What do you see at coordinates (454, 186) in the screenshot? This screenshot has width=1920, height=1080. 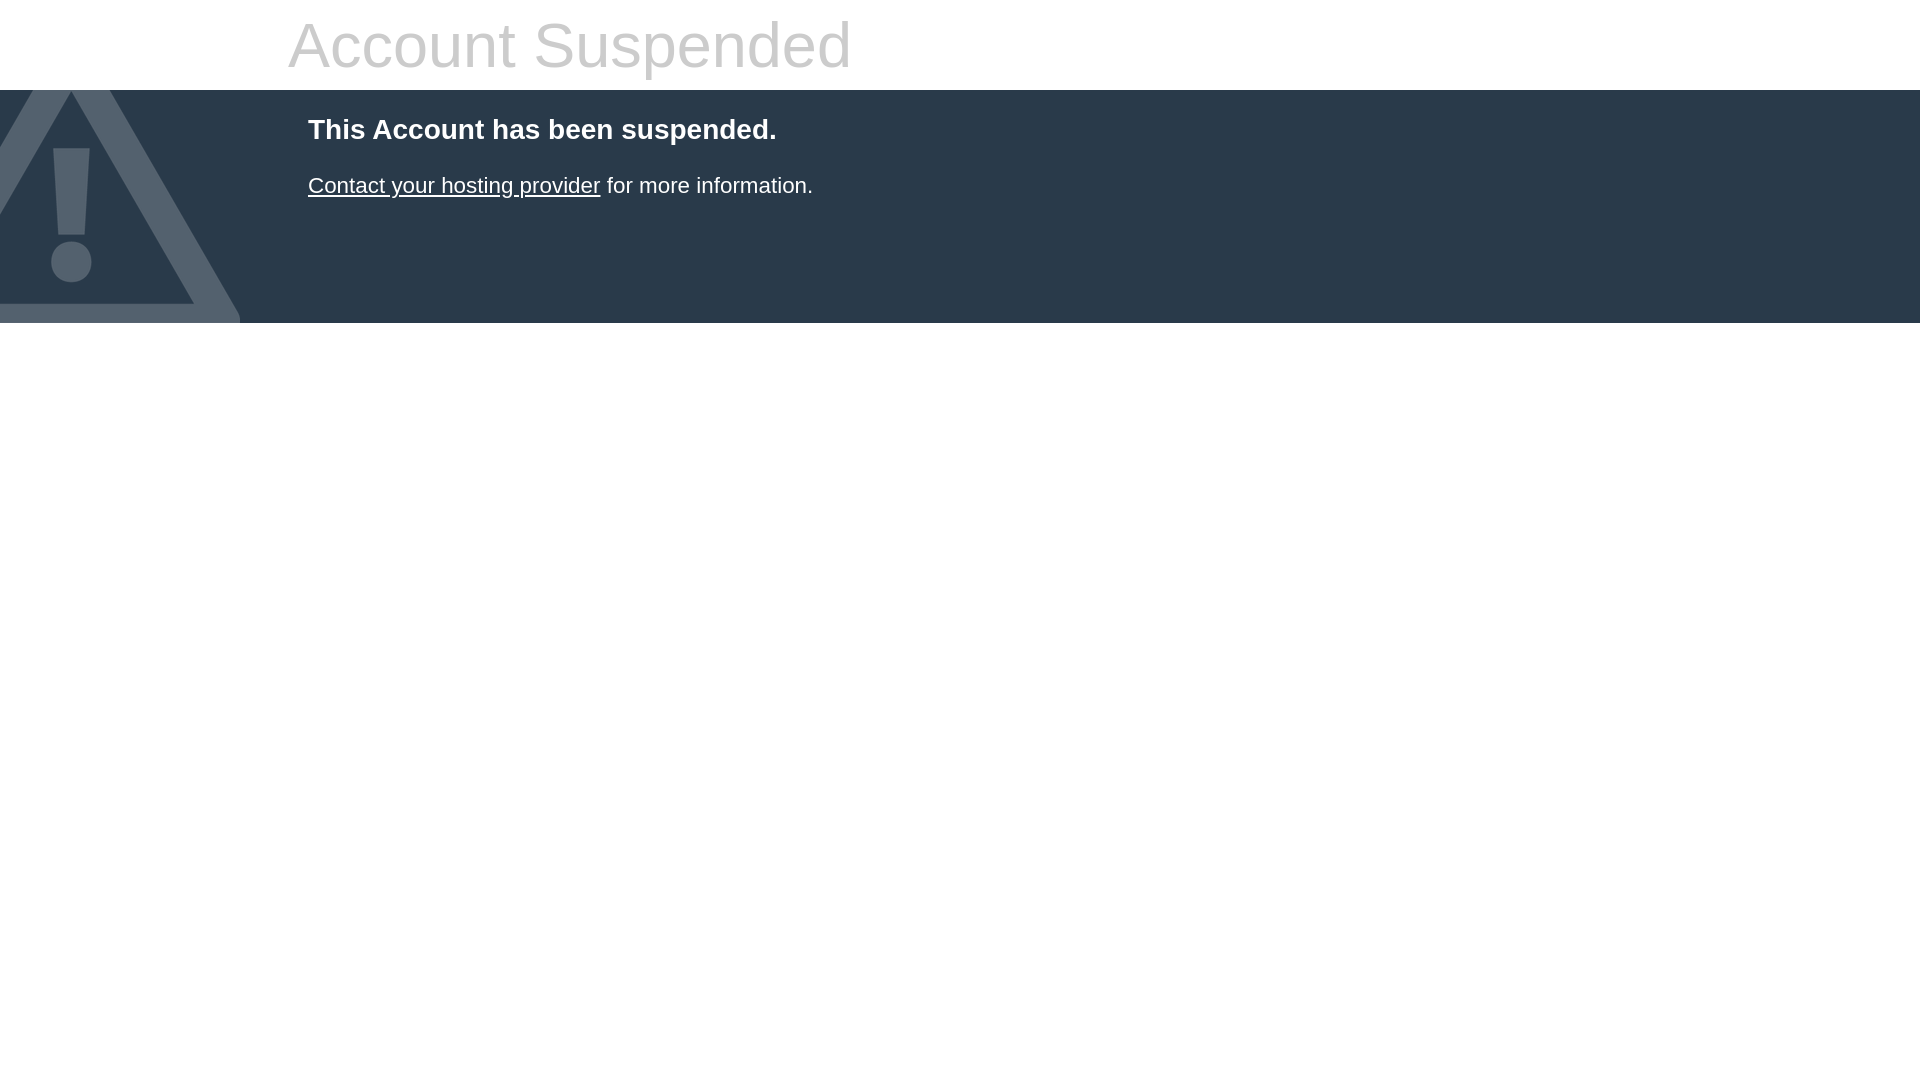 I see `Contact your hosting provider` at bounding box center [454, 186].